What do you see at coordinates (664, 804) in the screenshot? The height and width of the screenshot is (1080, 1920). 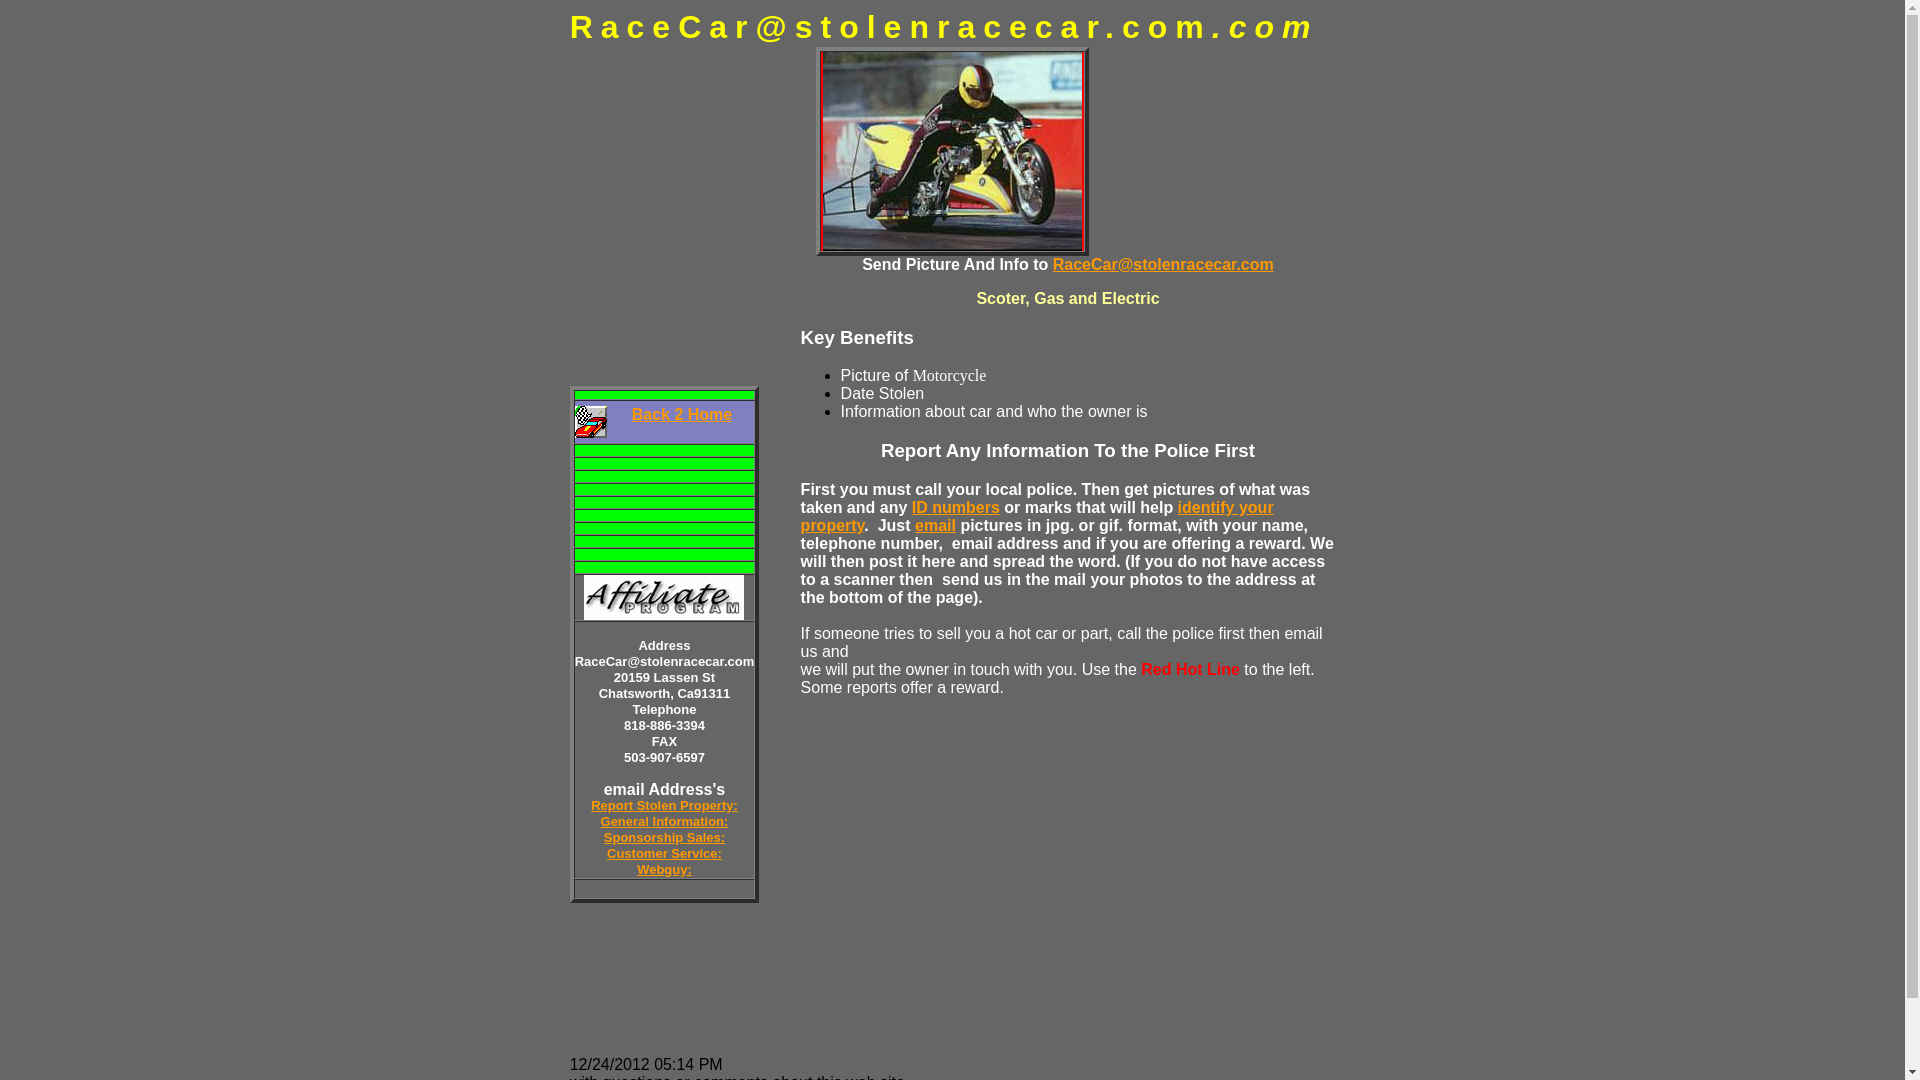 I see `Report Stolen Property:` at bounding box center [664, 804].